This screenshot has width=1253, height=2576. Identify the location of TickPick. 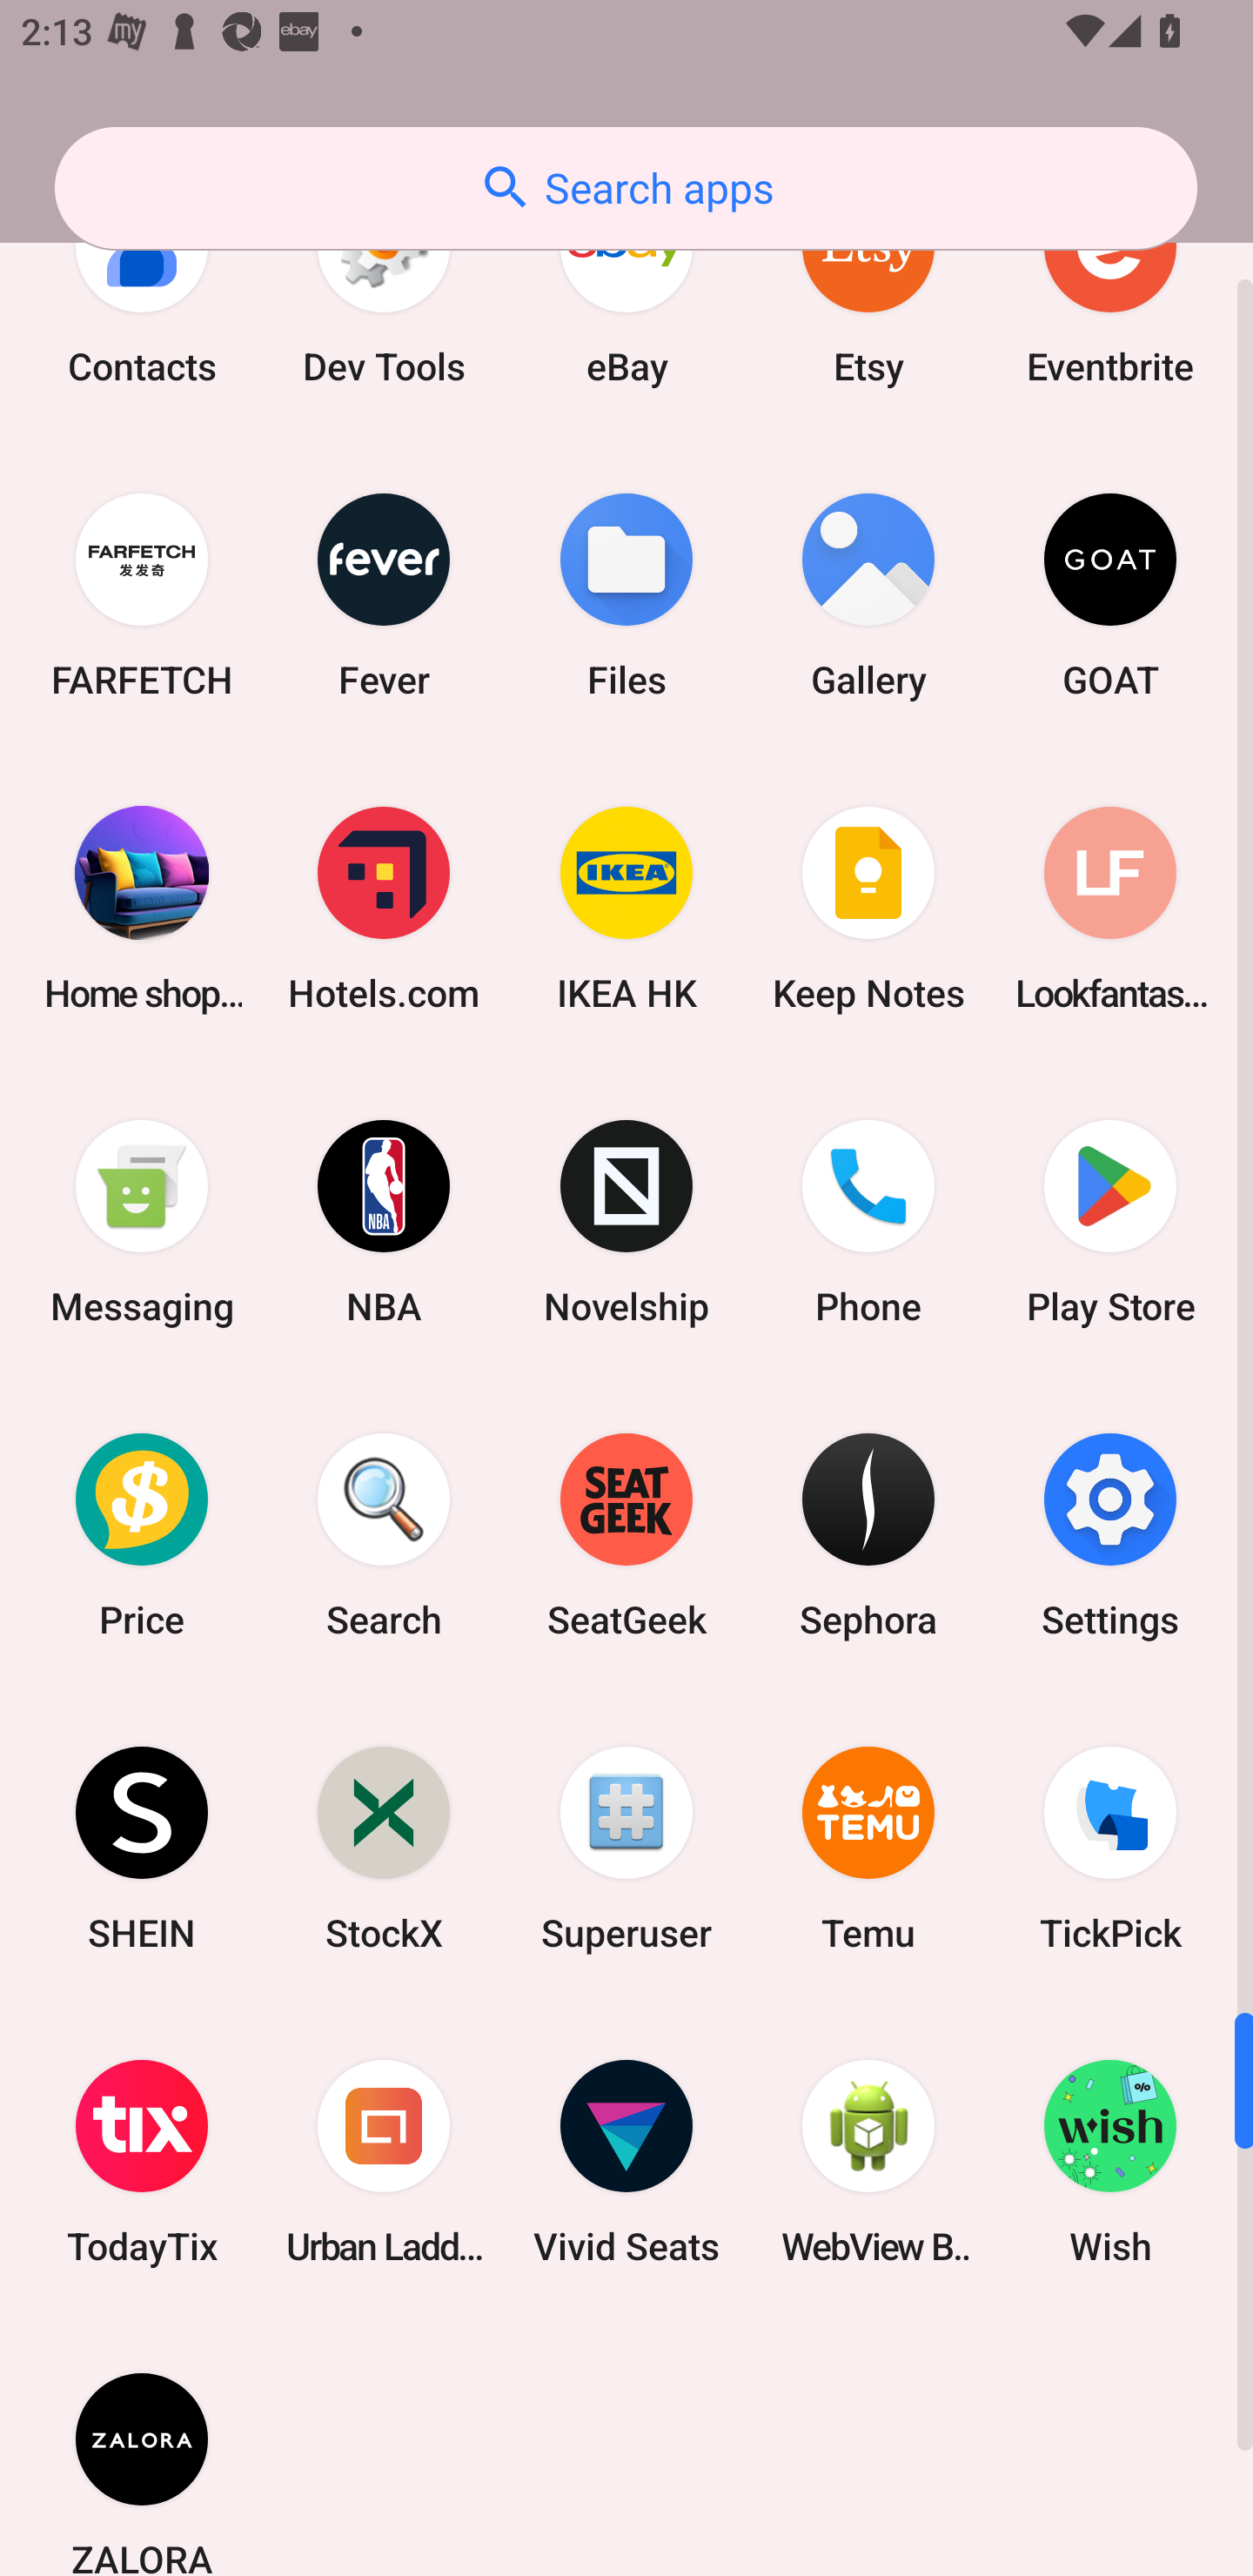
(1110, 1848).